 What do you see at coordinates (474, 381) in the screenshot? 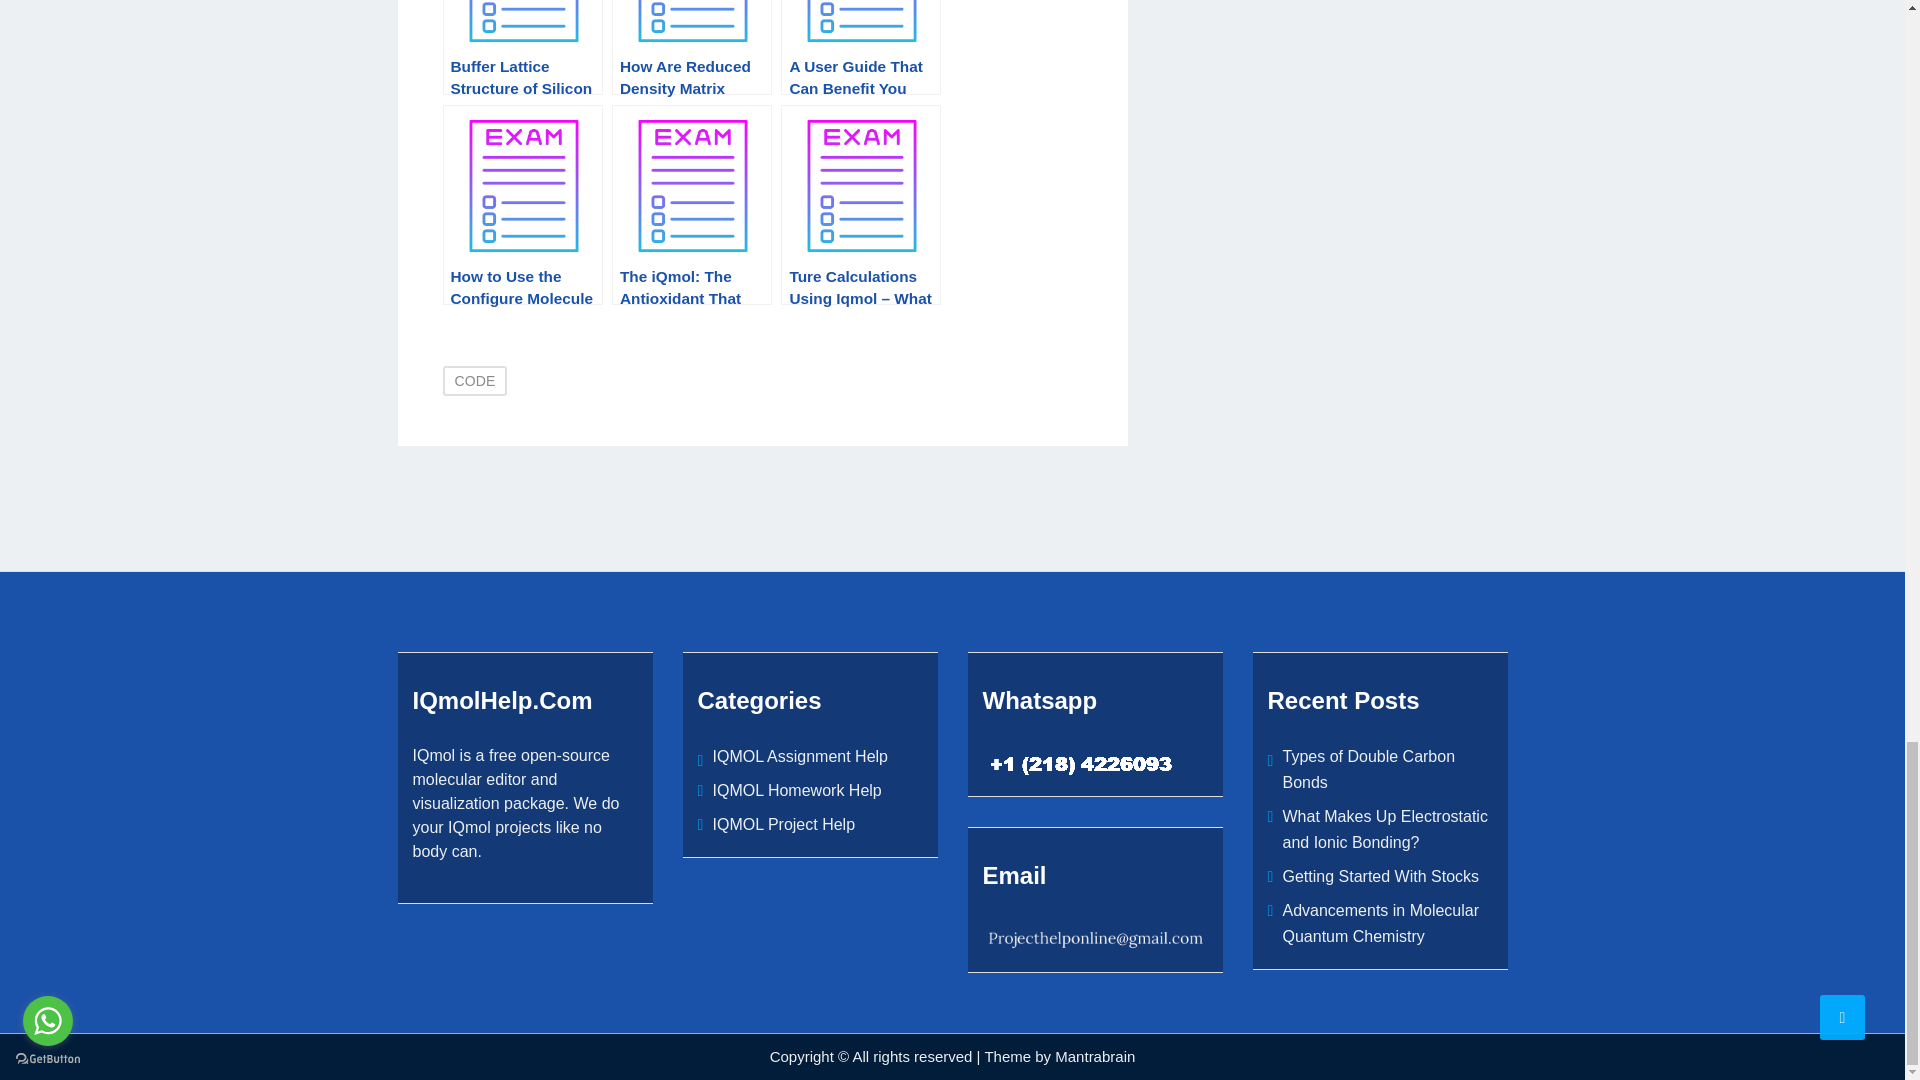
I see `CODE` at bounding box center [474, 381].